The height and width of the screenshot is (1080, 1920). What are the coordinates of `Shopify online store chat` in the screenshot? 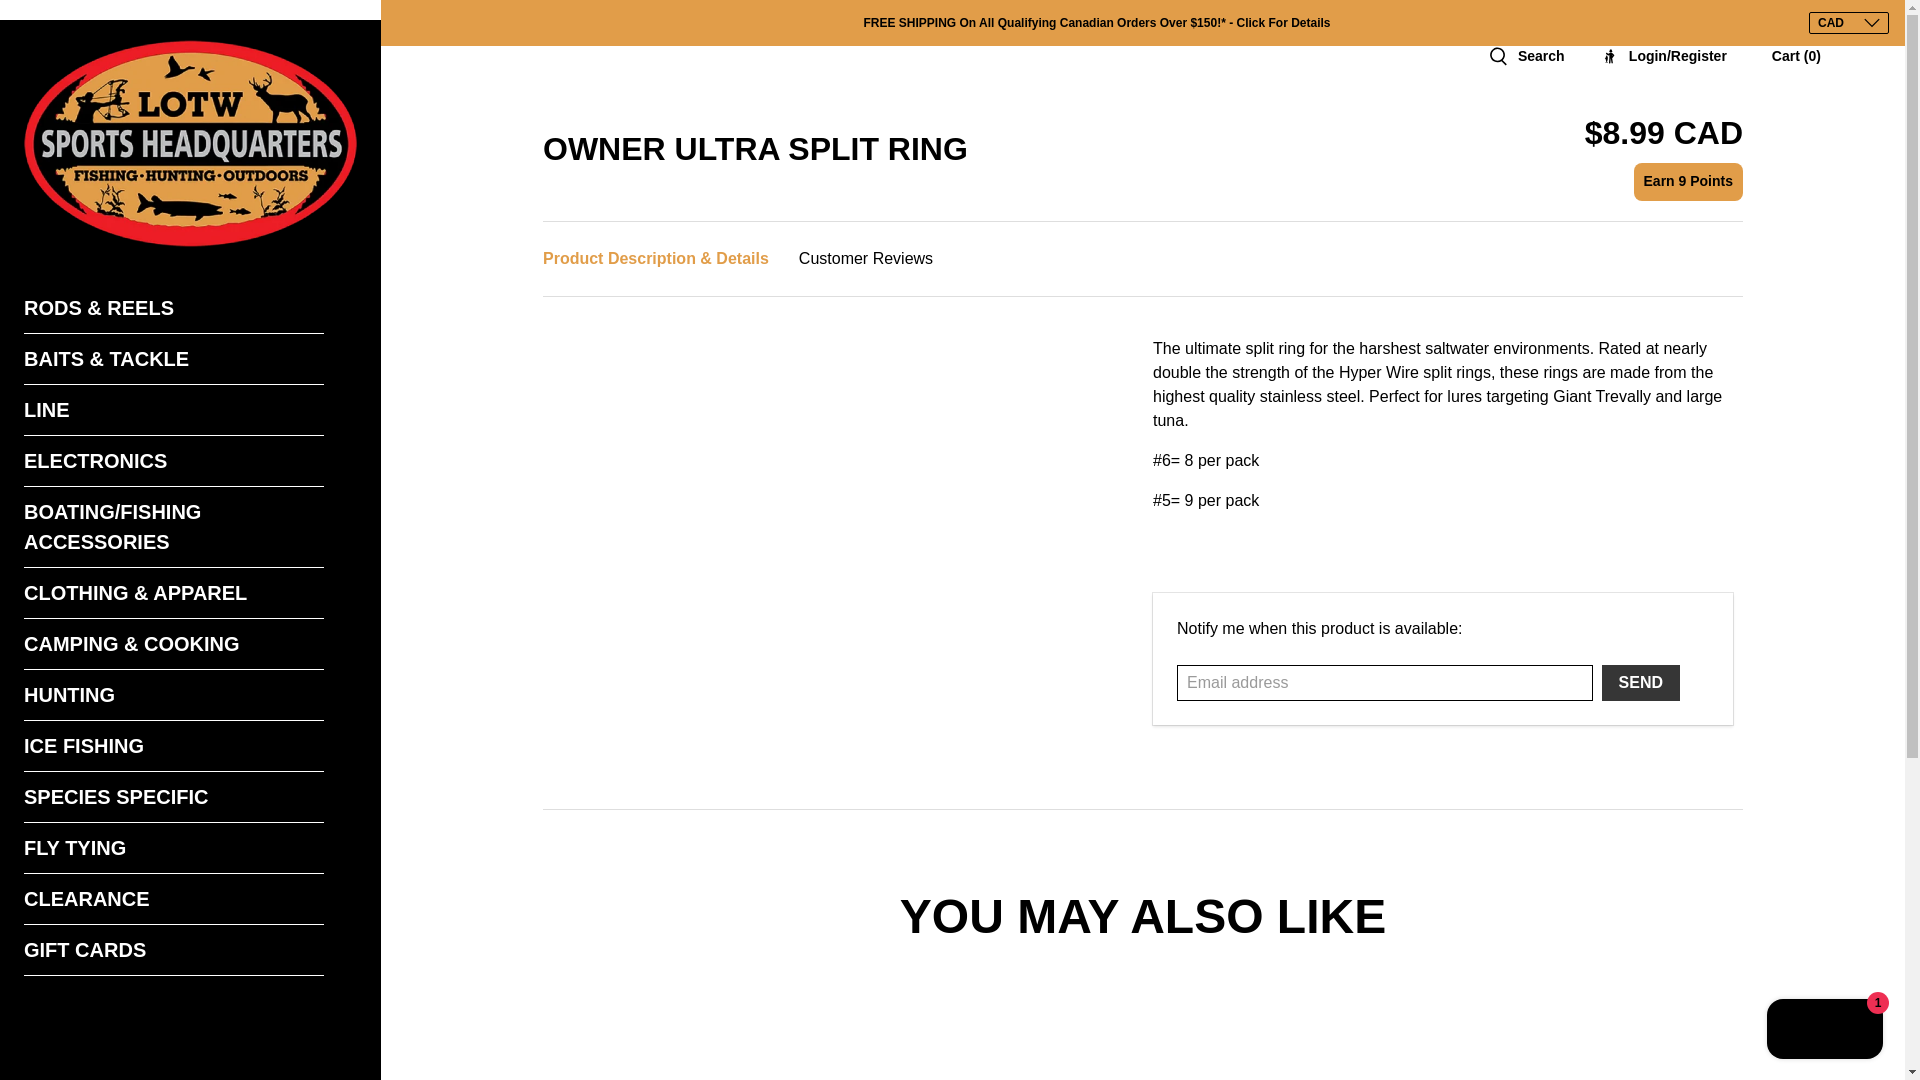 It's located at (1824, 1031).